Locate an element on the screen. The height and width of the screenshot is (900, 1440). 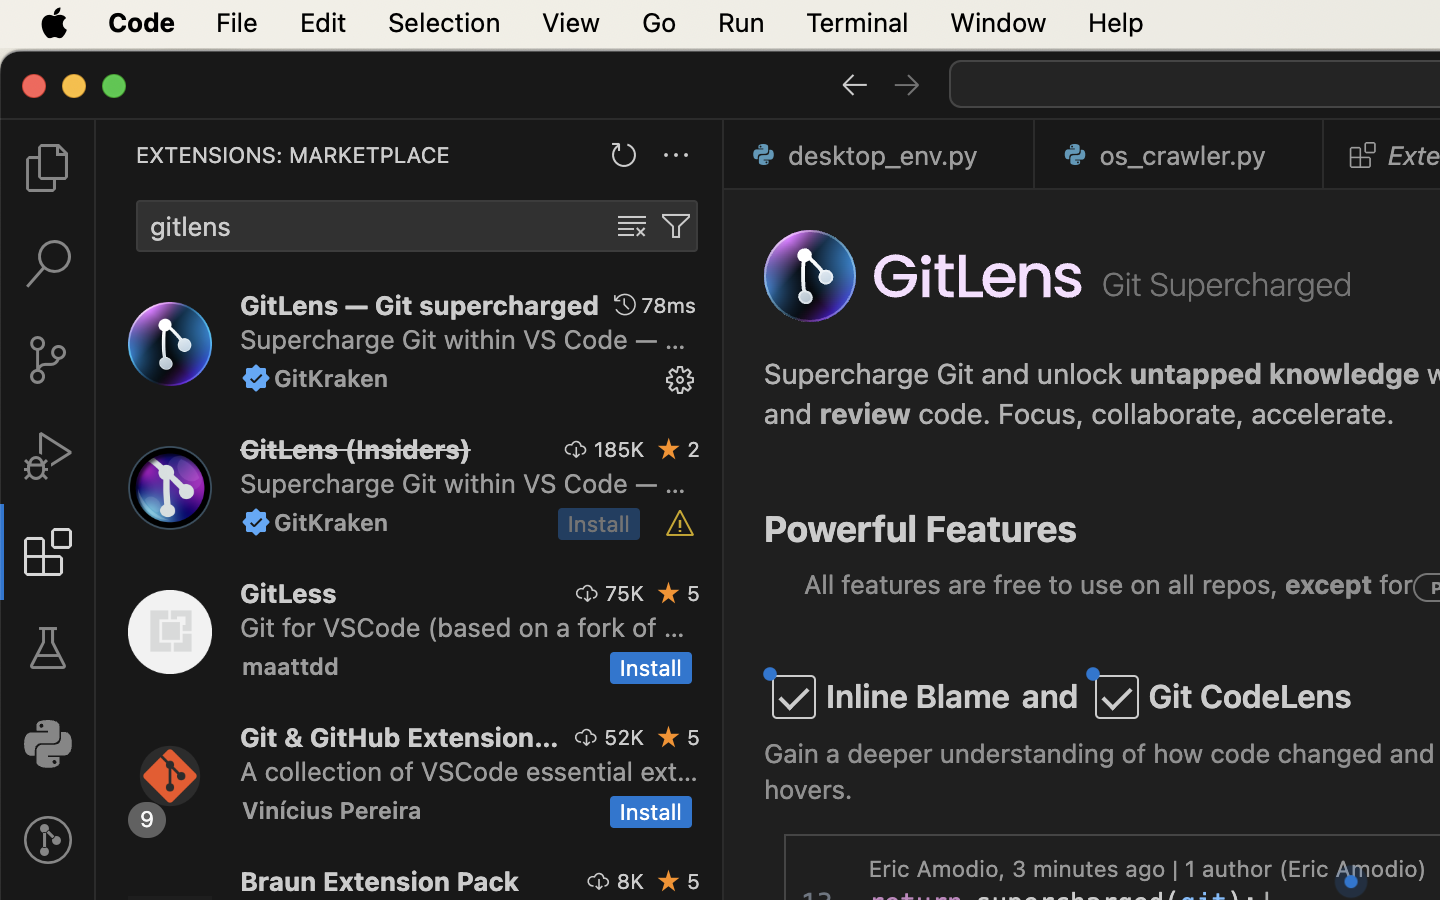
 is located at coordinates (907, 84).